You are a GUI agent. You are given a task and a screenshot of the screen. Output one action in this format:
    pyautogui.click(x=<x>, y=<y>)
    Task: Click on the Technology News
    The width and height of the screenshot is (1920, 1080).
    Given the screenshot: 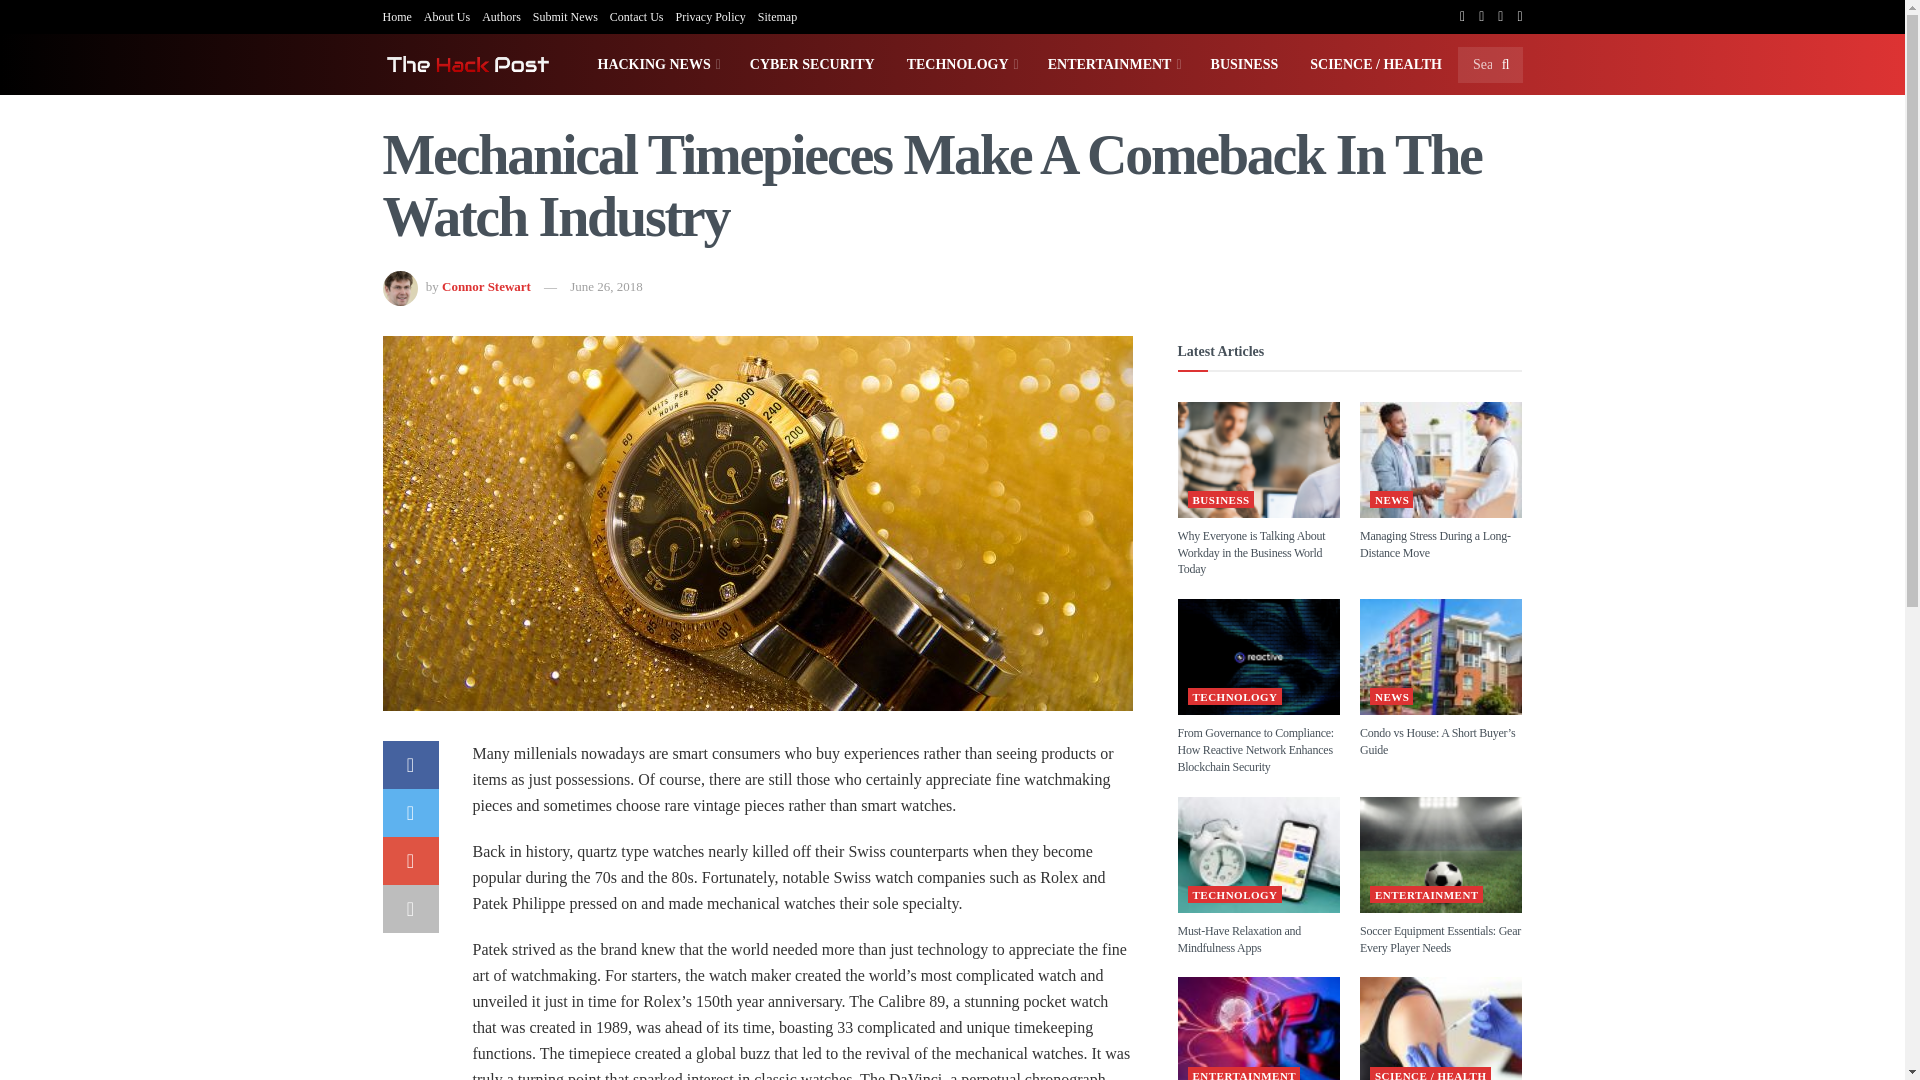 What is the action you would take?
    pyautogui.click(x=961, y=64)
    